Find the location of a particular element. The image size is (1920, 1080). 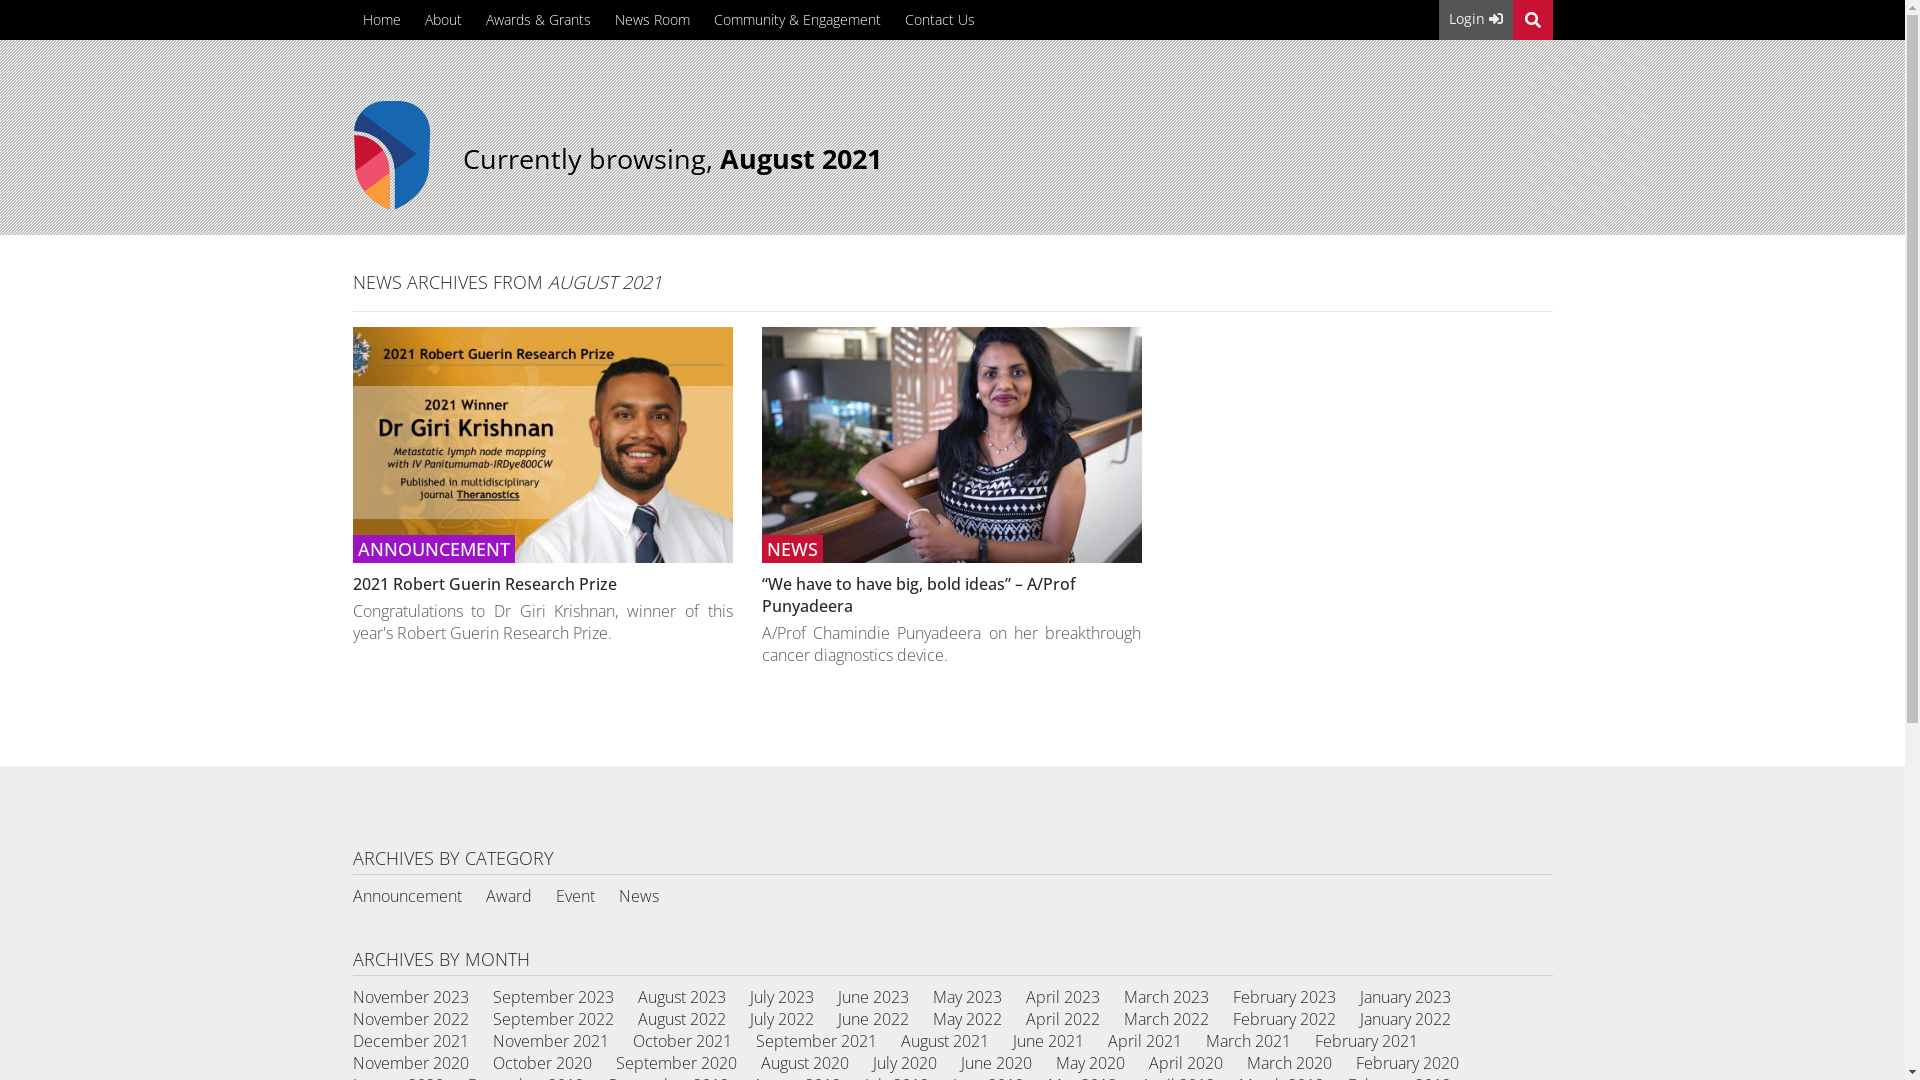

November 2021 is located at coordinates (550, 1041).